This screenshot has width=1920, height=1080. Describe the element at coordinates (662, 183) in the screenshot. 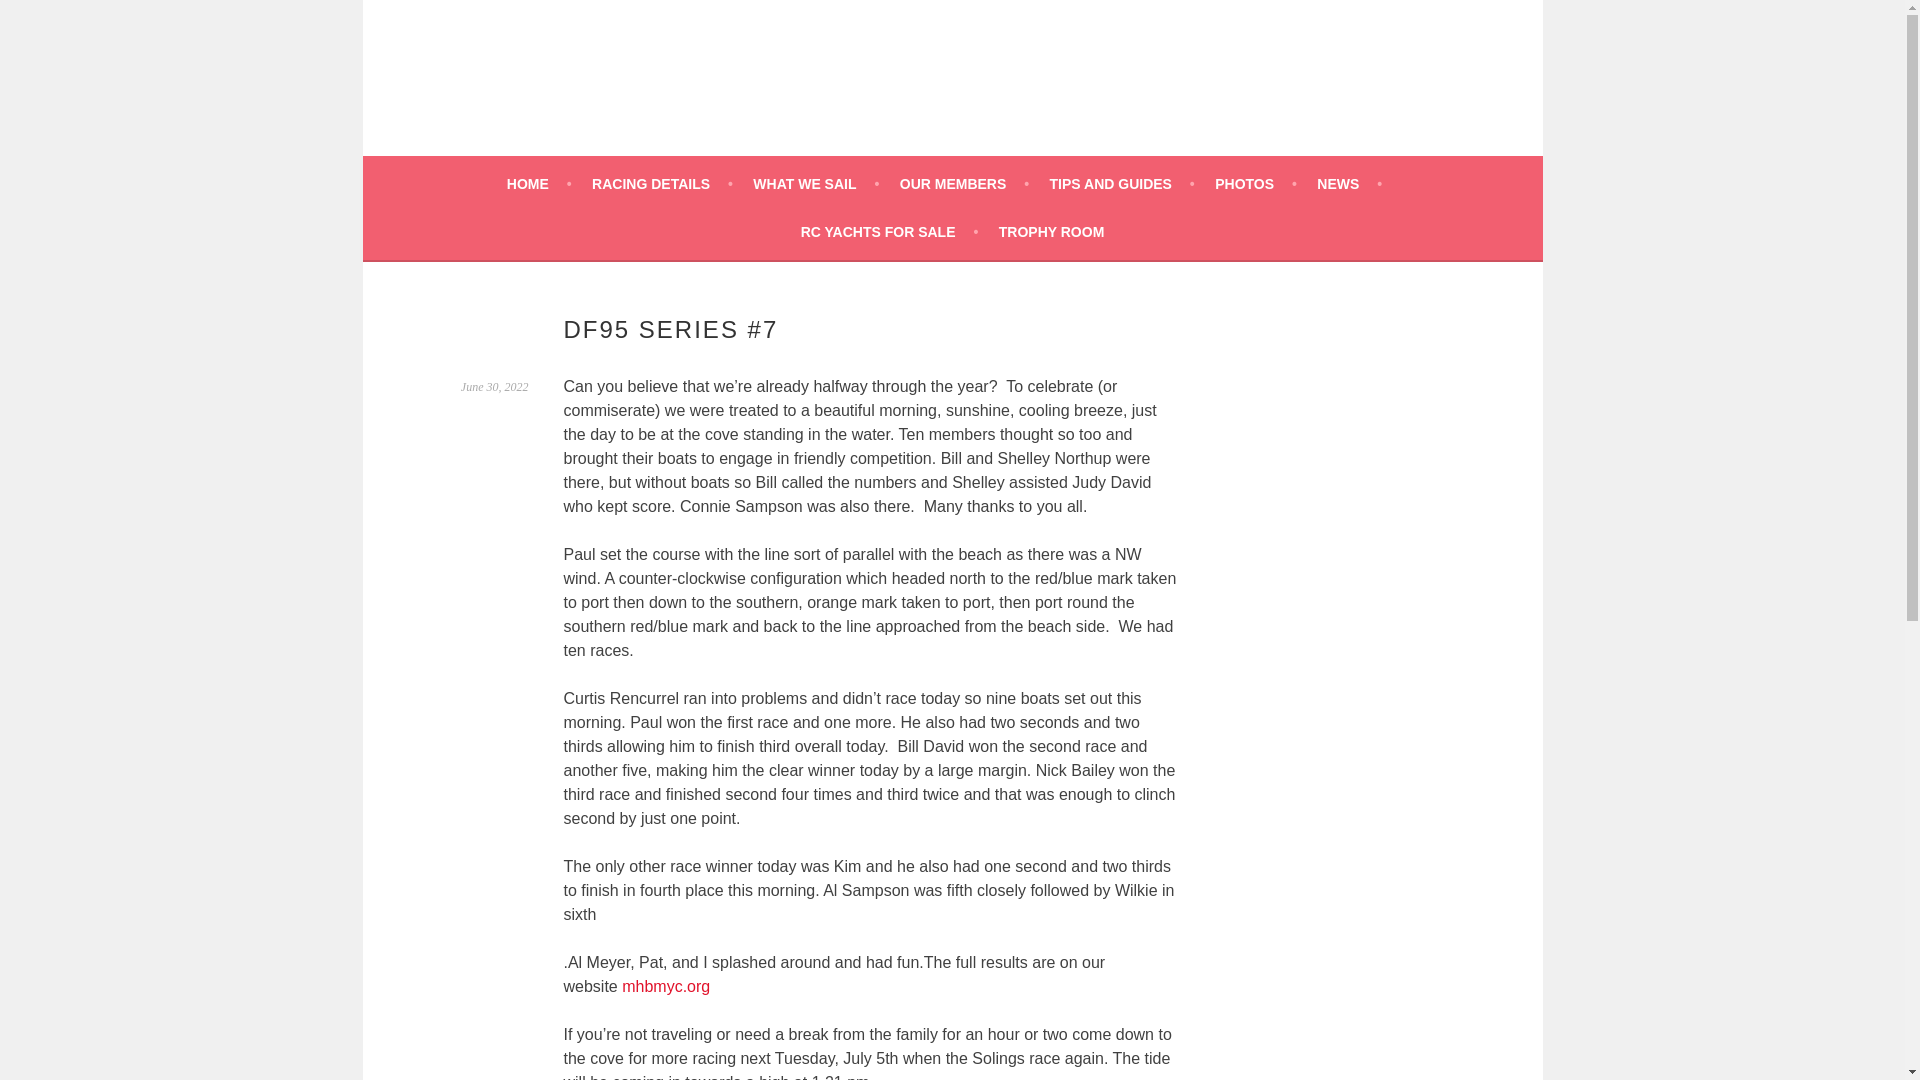

I see `RACING DETAILS` at that location.